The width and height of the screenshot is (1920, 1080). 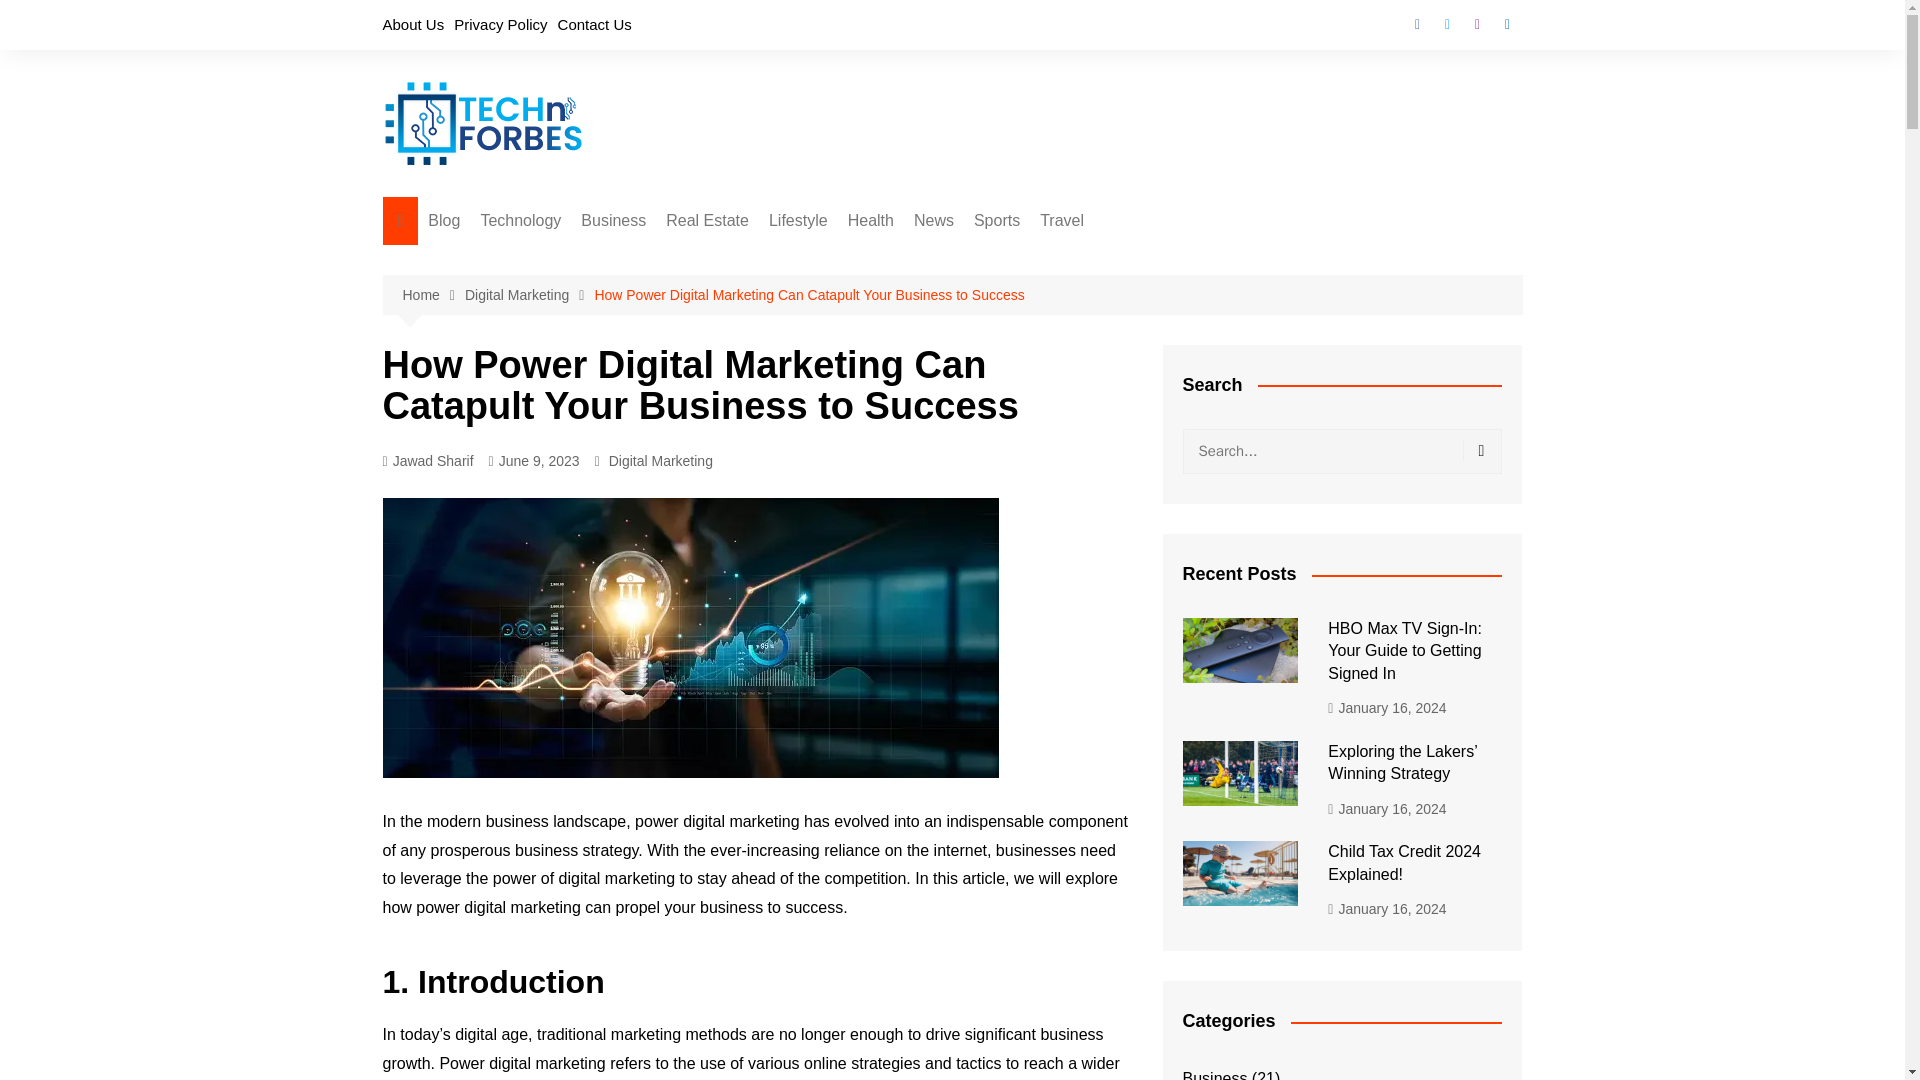 What do you see at coordinates (594, 24) in the screenshot?
I see `Contact Us` at bounding box center [594, 24].